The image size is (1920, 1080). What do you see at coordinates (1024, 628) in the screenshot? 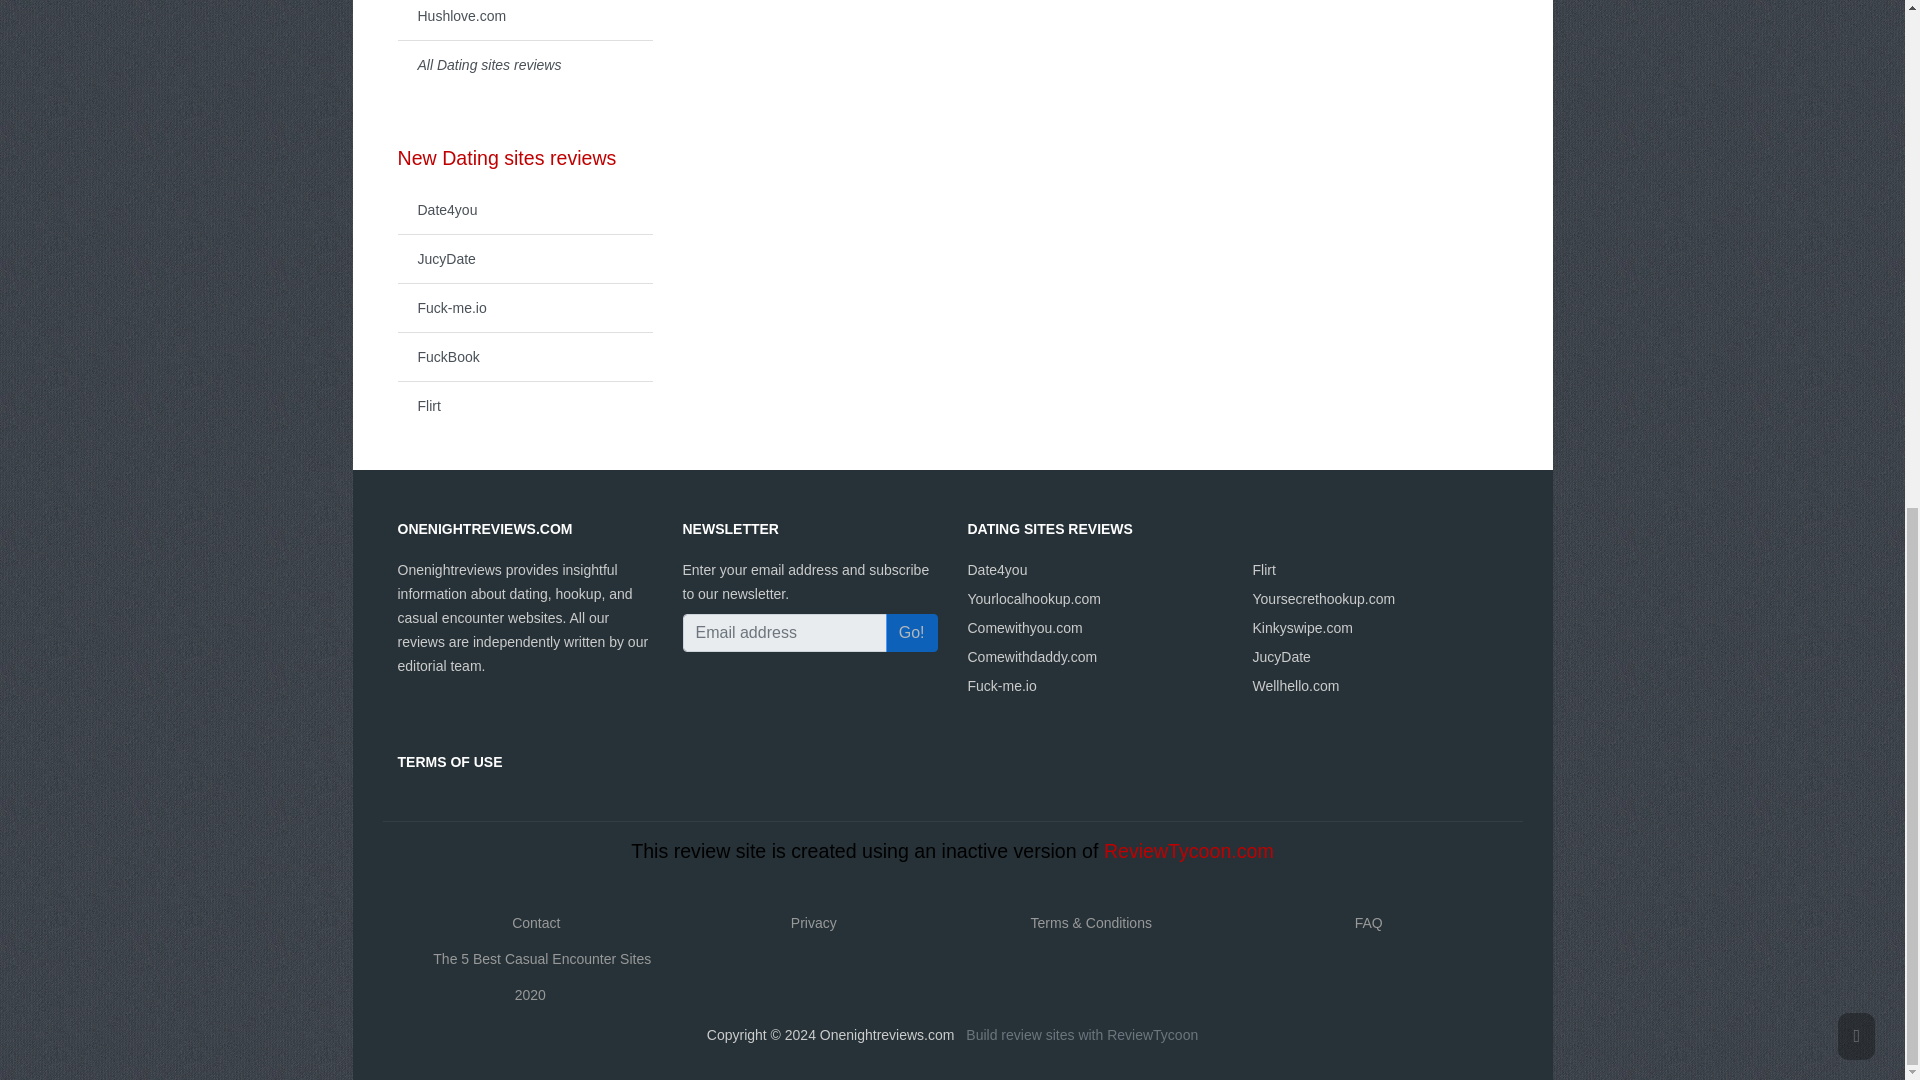
I see `Comewithyou.com` at bounding box center [1024, 628].